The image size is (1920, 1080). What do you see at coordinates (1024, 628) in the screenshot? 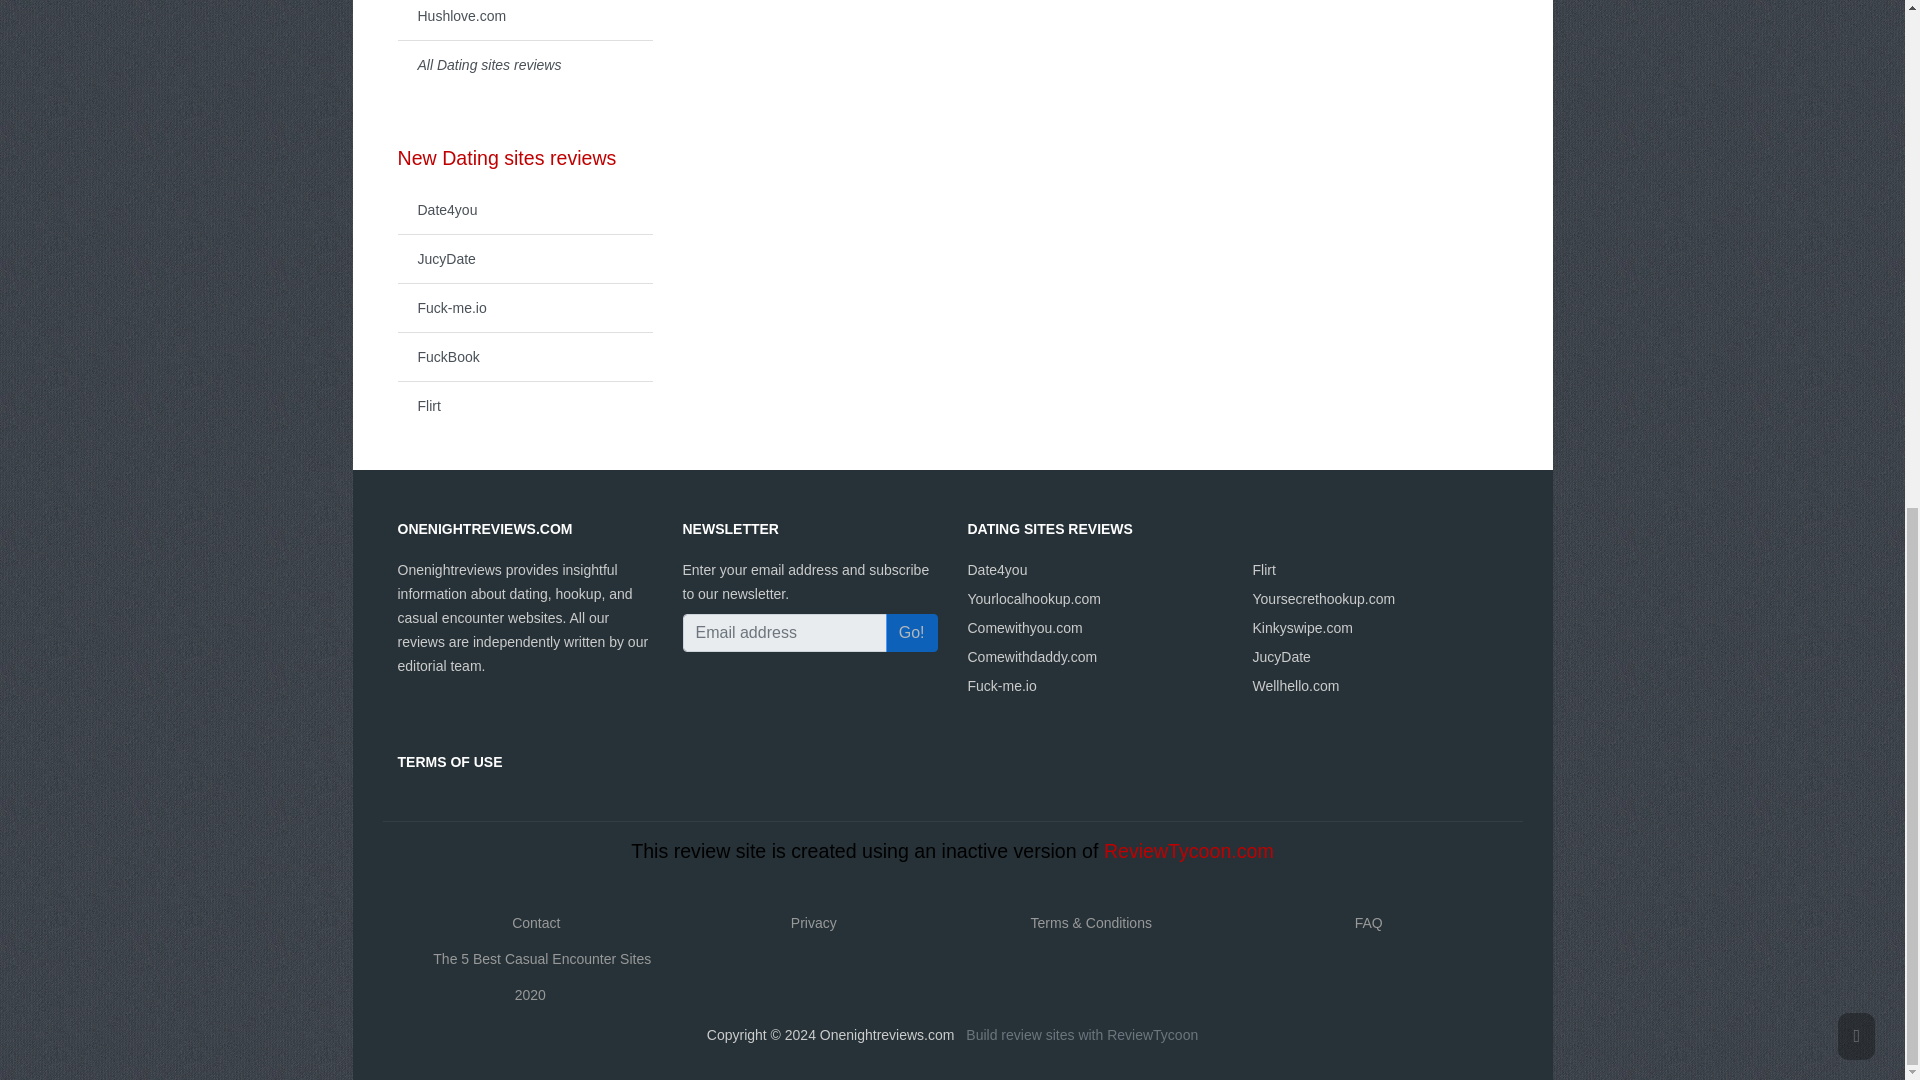
I see `Comewithyou.com` at bounding box center [1024, 628].